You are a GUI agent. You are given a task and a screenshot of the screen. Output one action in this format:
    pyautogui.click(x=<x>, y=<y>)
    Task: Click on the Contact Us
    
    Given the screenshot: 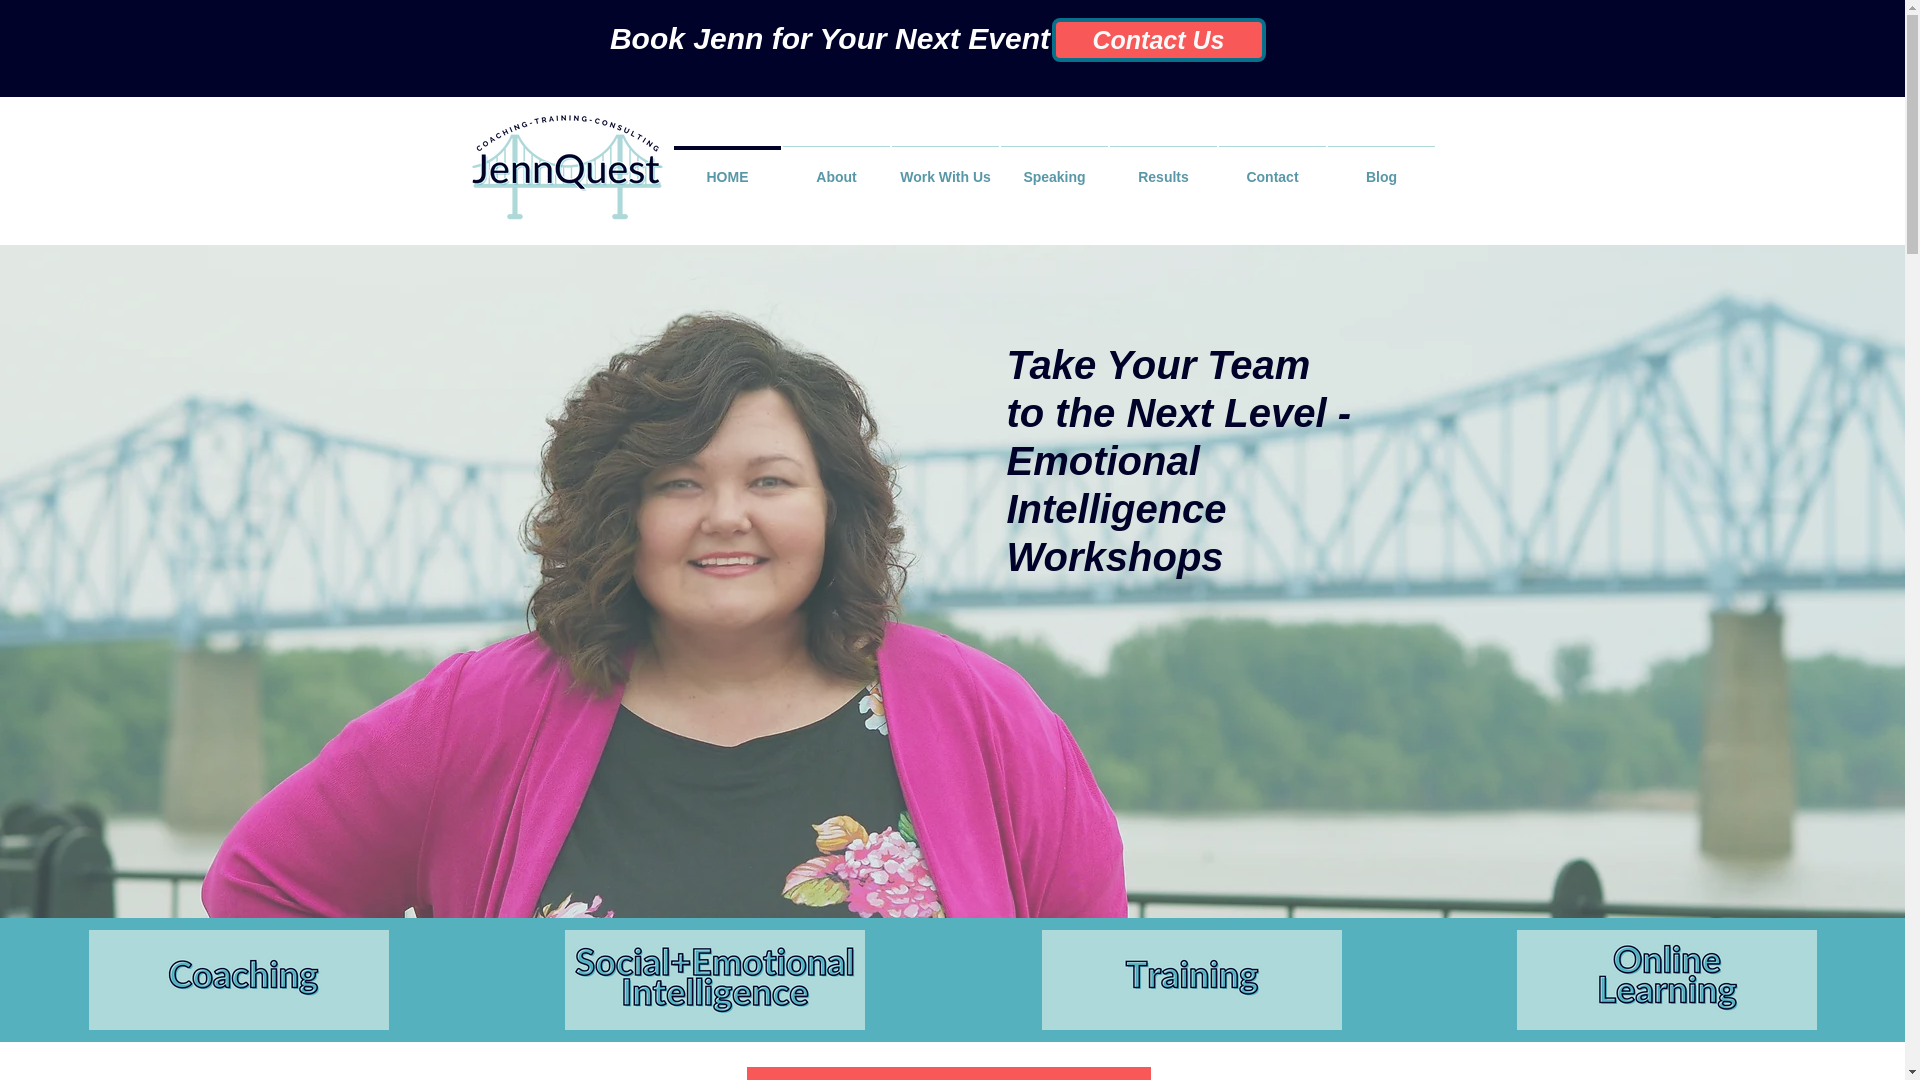 What is the action you would take?
    pyautogui.click(x=1158, y=40)
    